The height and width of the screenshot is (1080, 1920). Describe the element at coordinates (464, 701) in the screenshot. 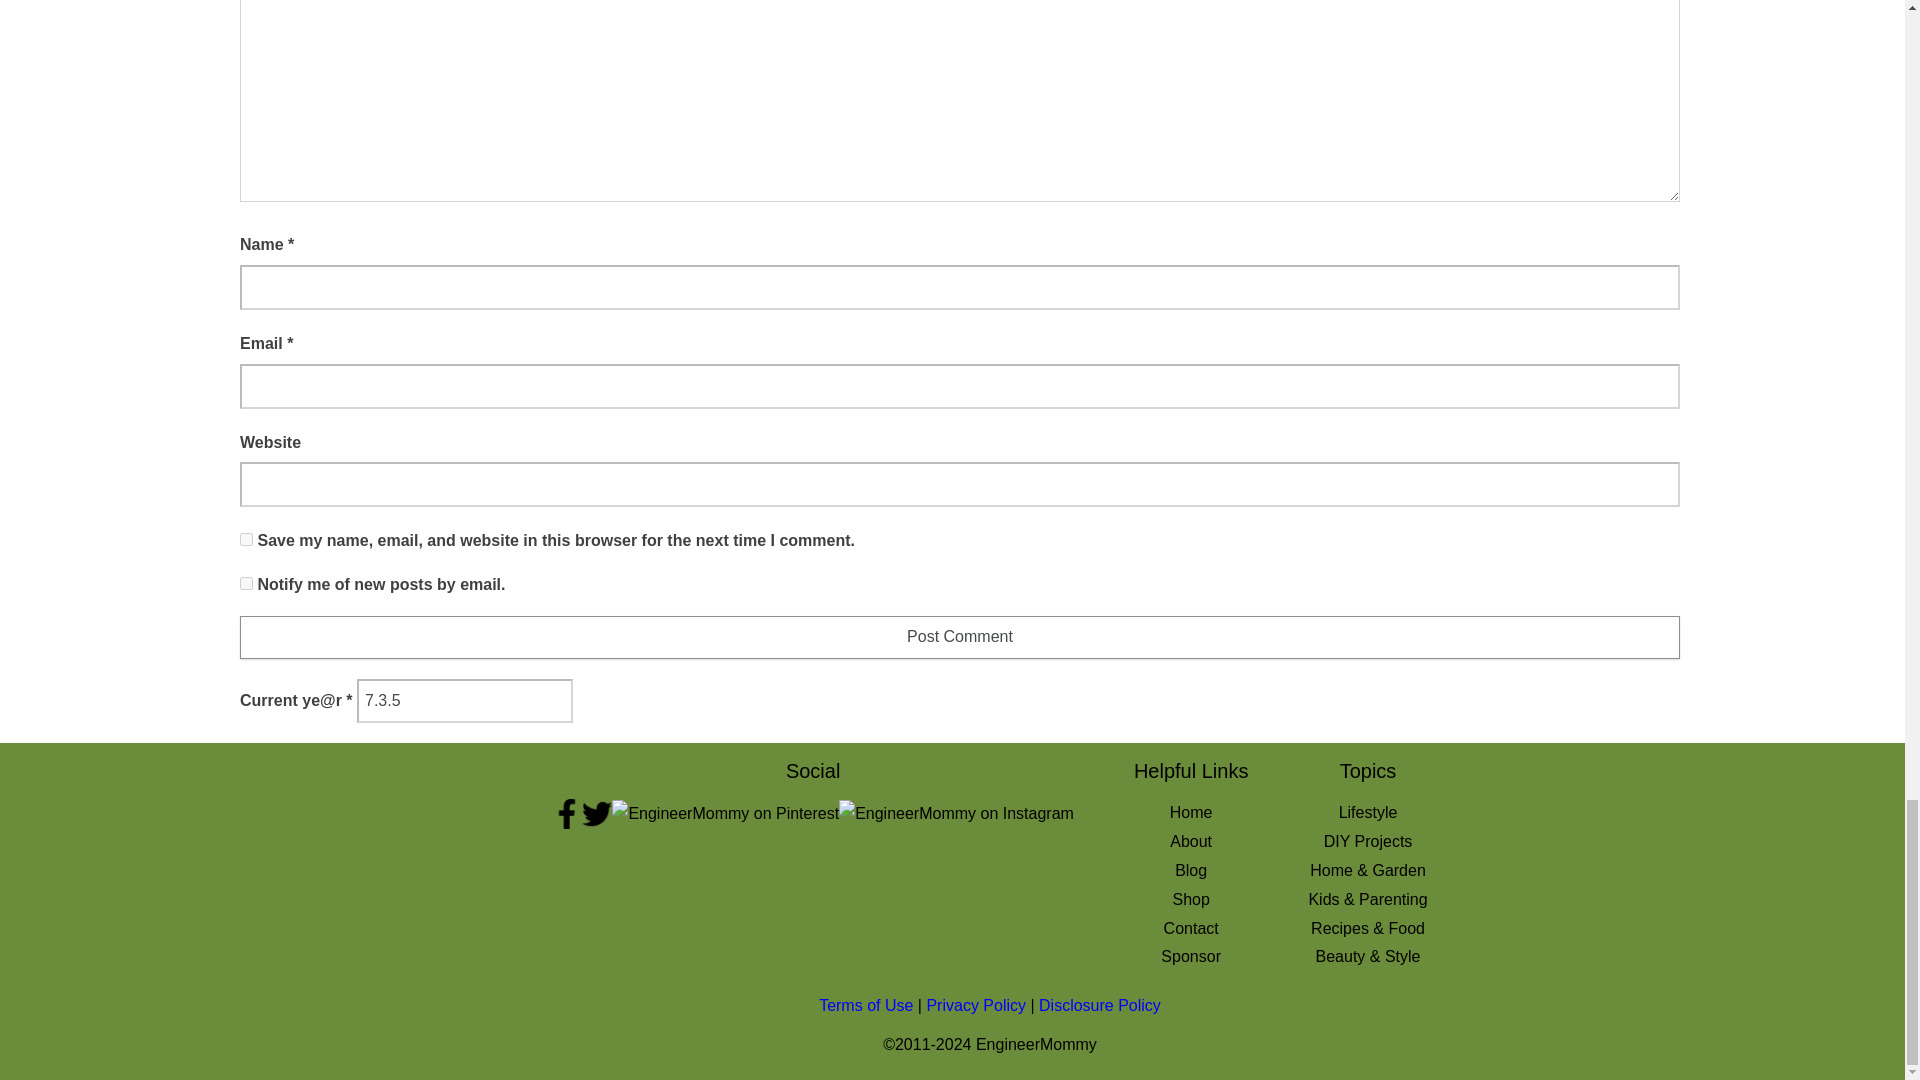

I see `7.3.5` at that location.